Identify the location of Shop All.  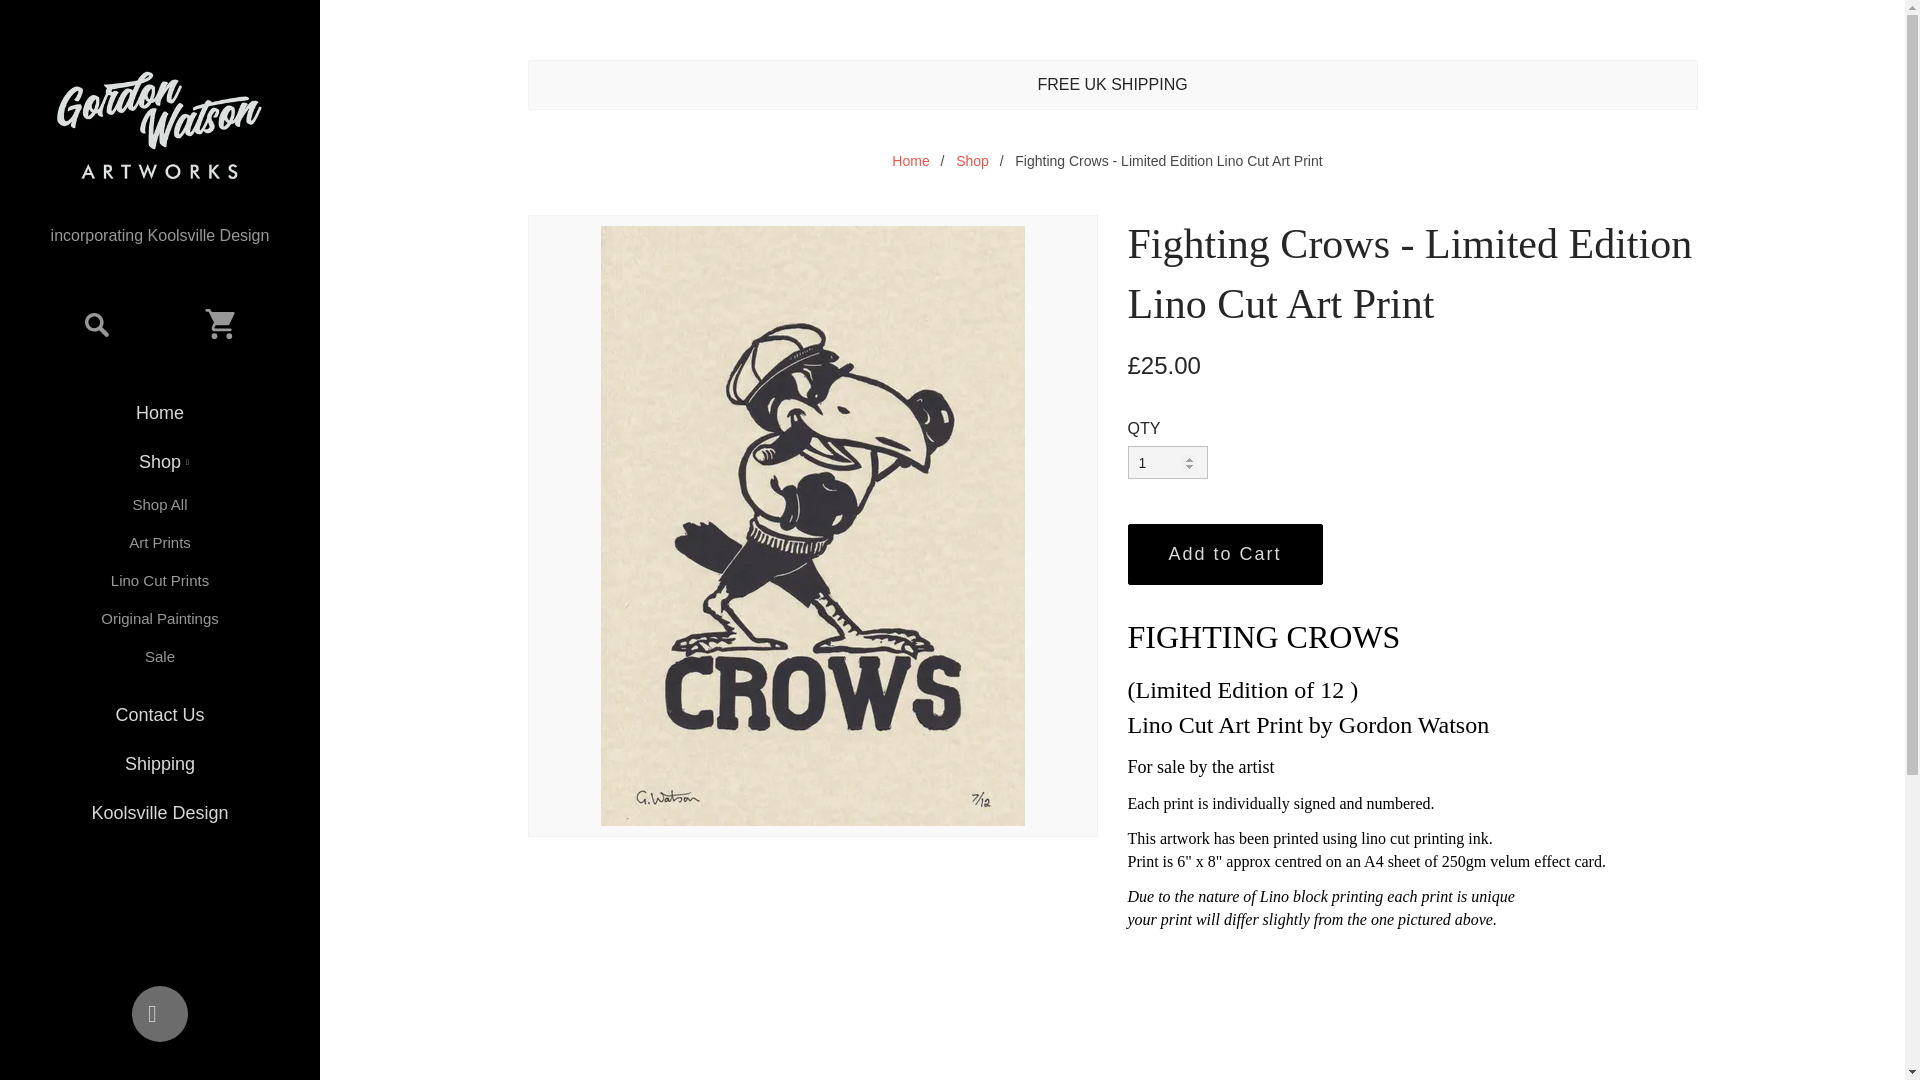
(160, 504).